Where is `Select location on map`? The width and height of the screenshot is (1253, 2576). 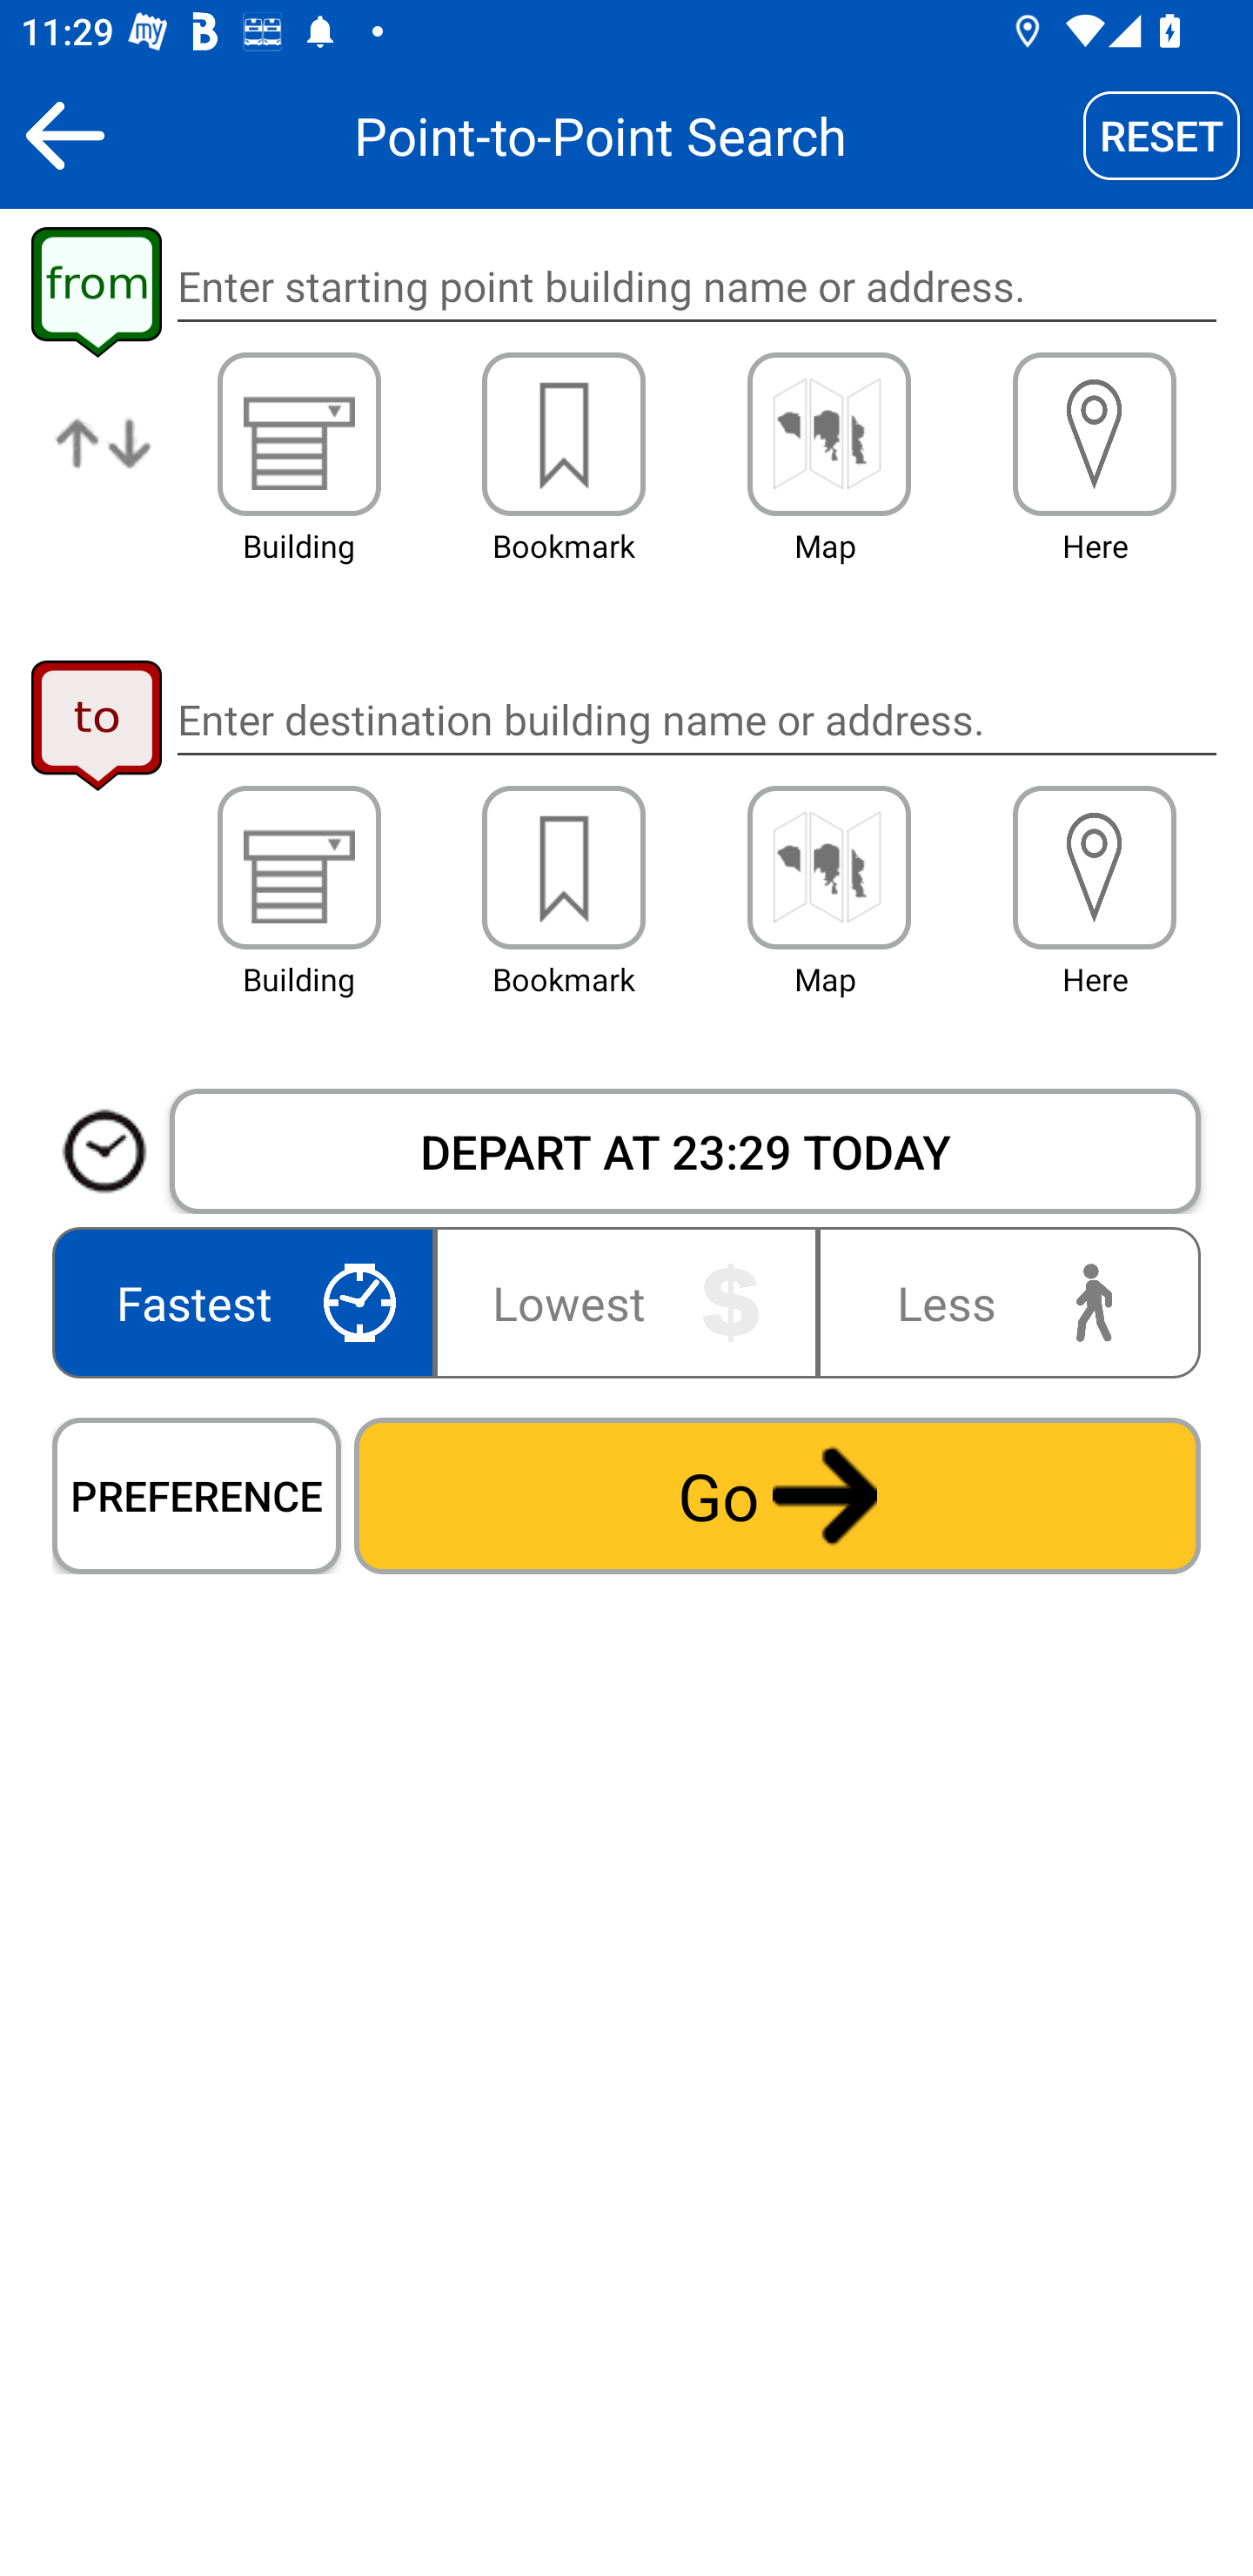
Select location on map is located at coordinates (828, 868).